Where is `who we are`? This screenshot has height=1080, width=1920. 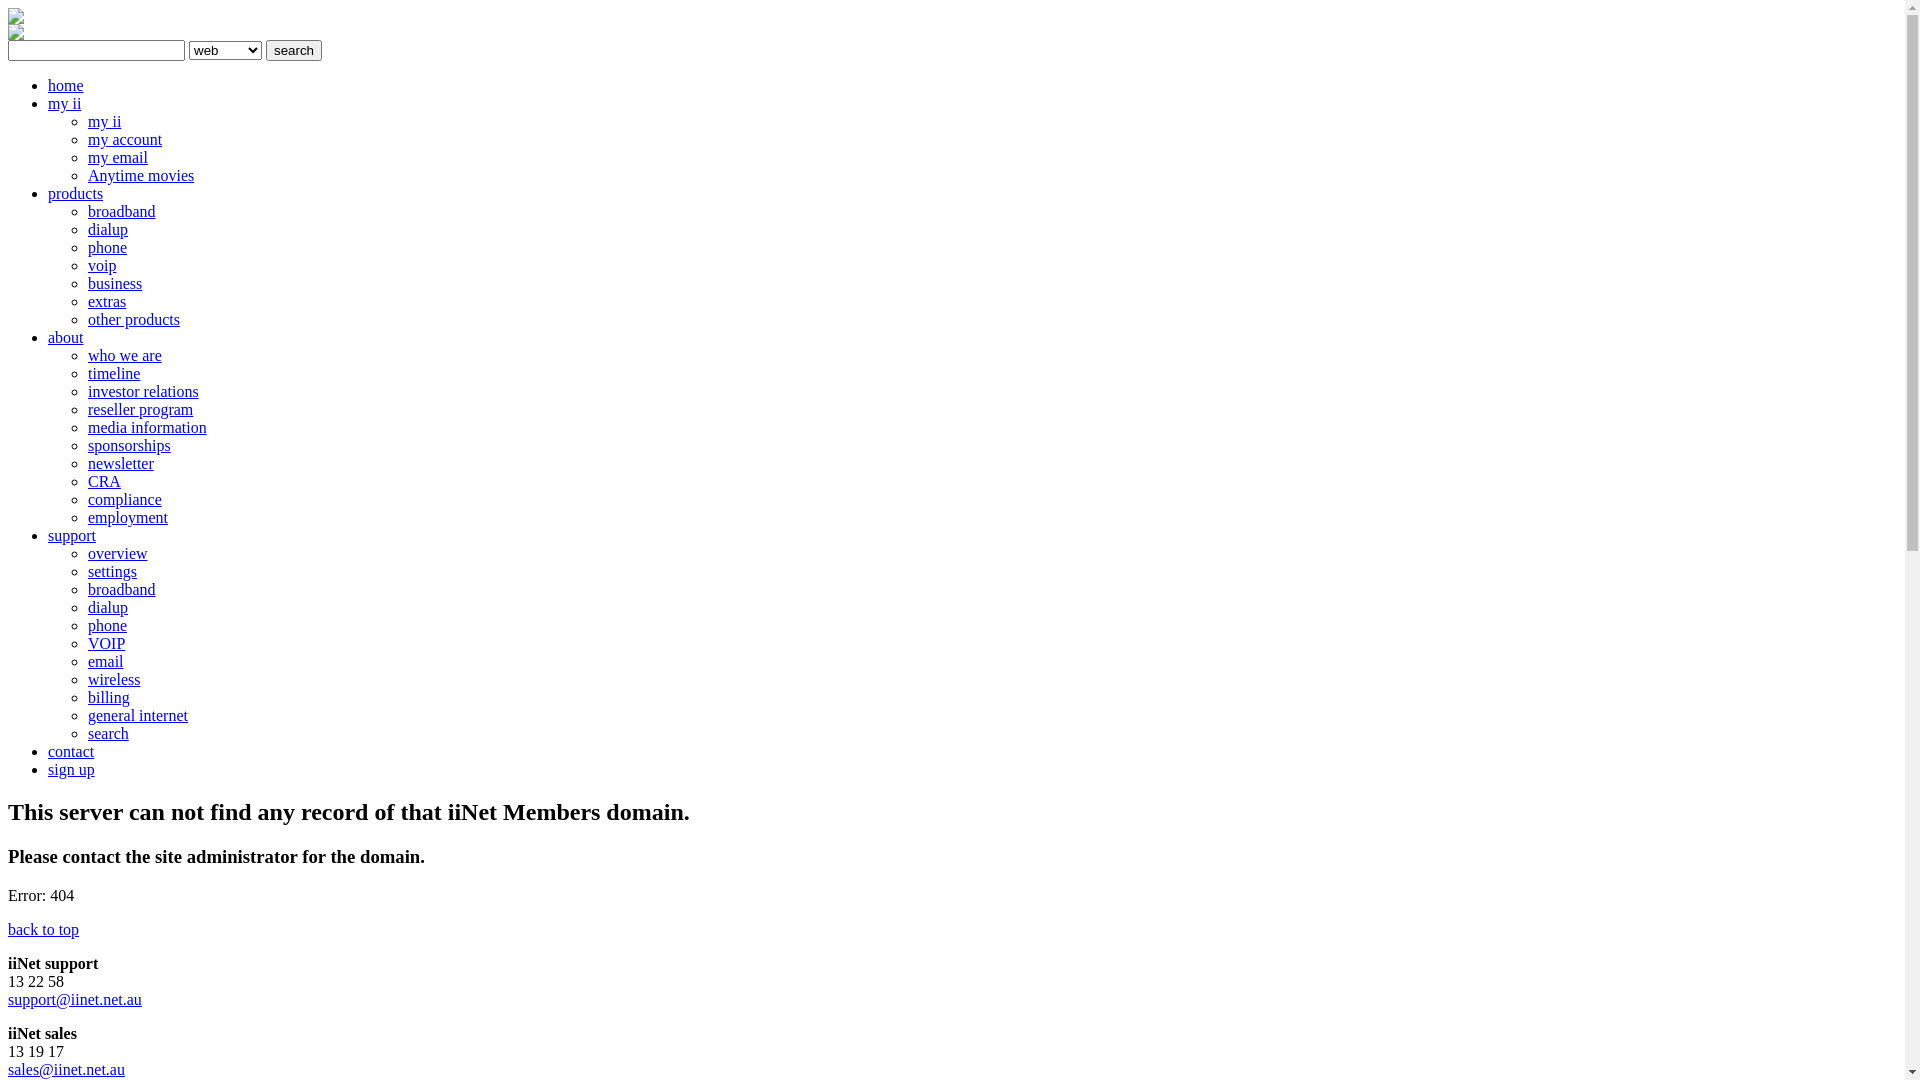 who we are is located at coordinates (125, 356).